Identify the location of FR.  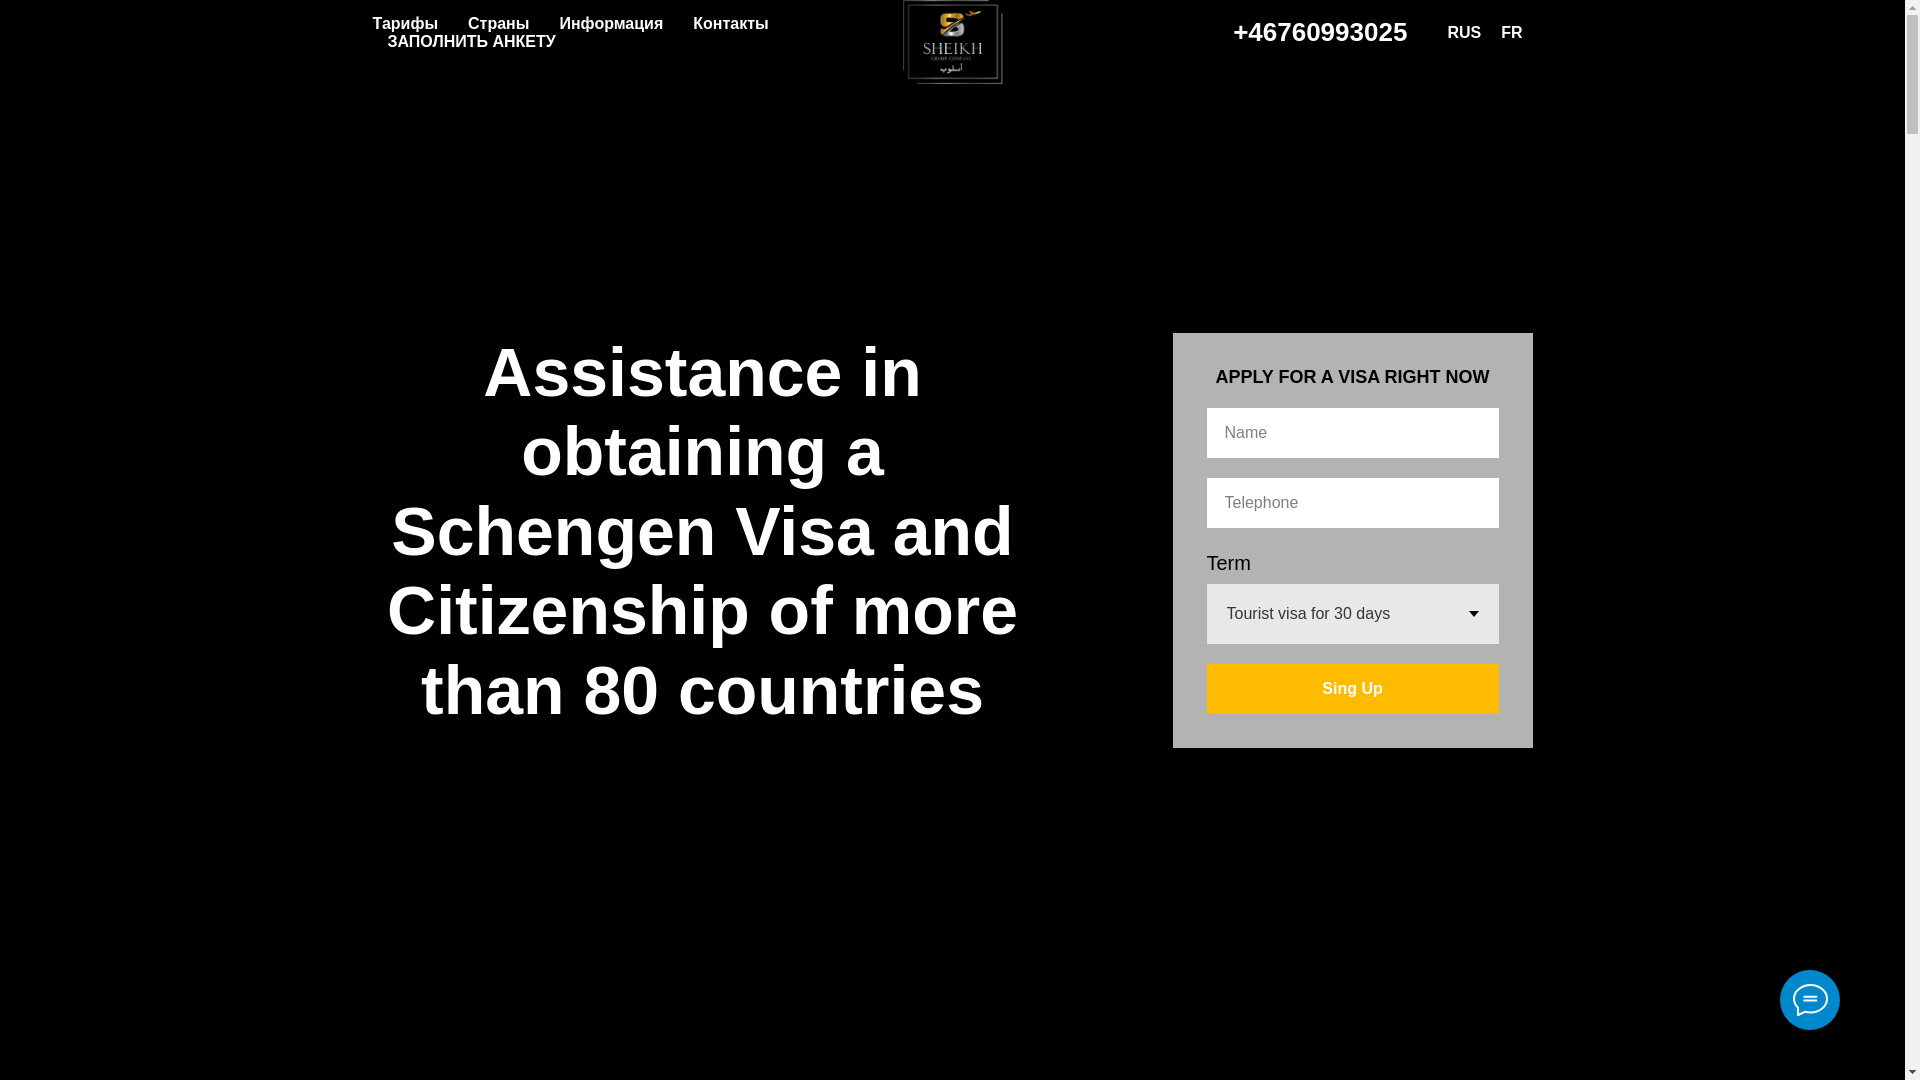
(1512, 32).